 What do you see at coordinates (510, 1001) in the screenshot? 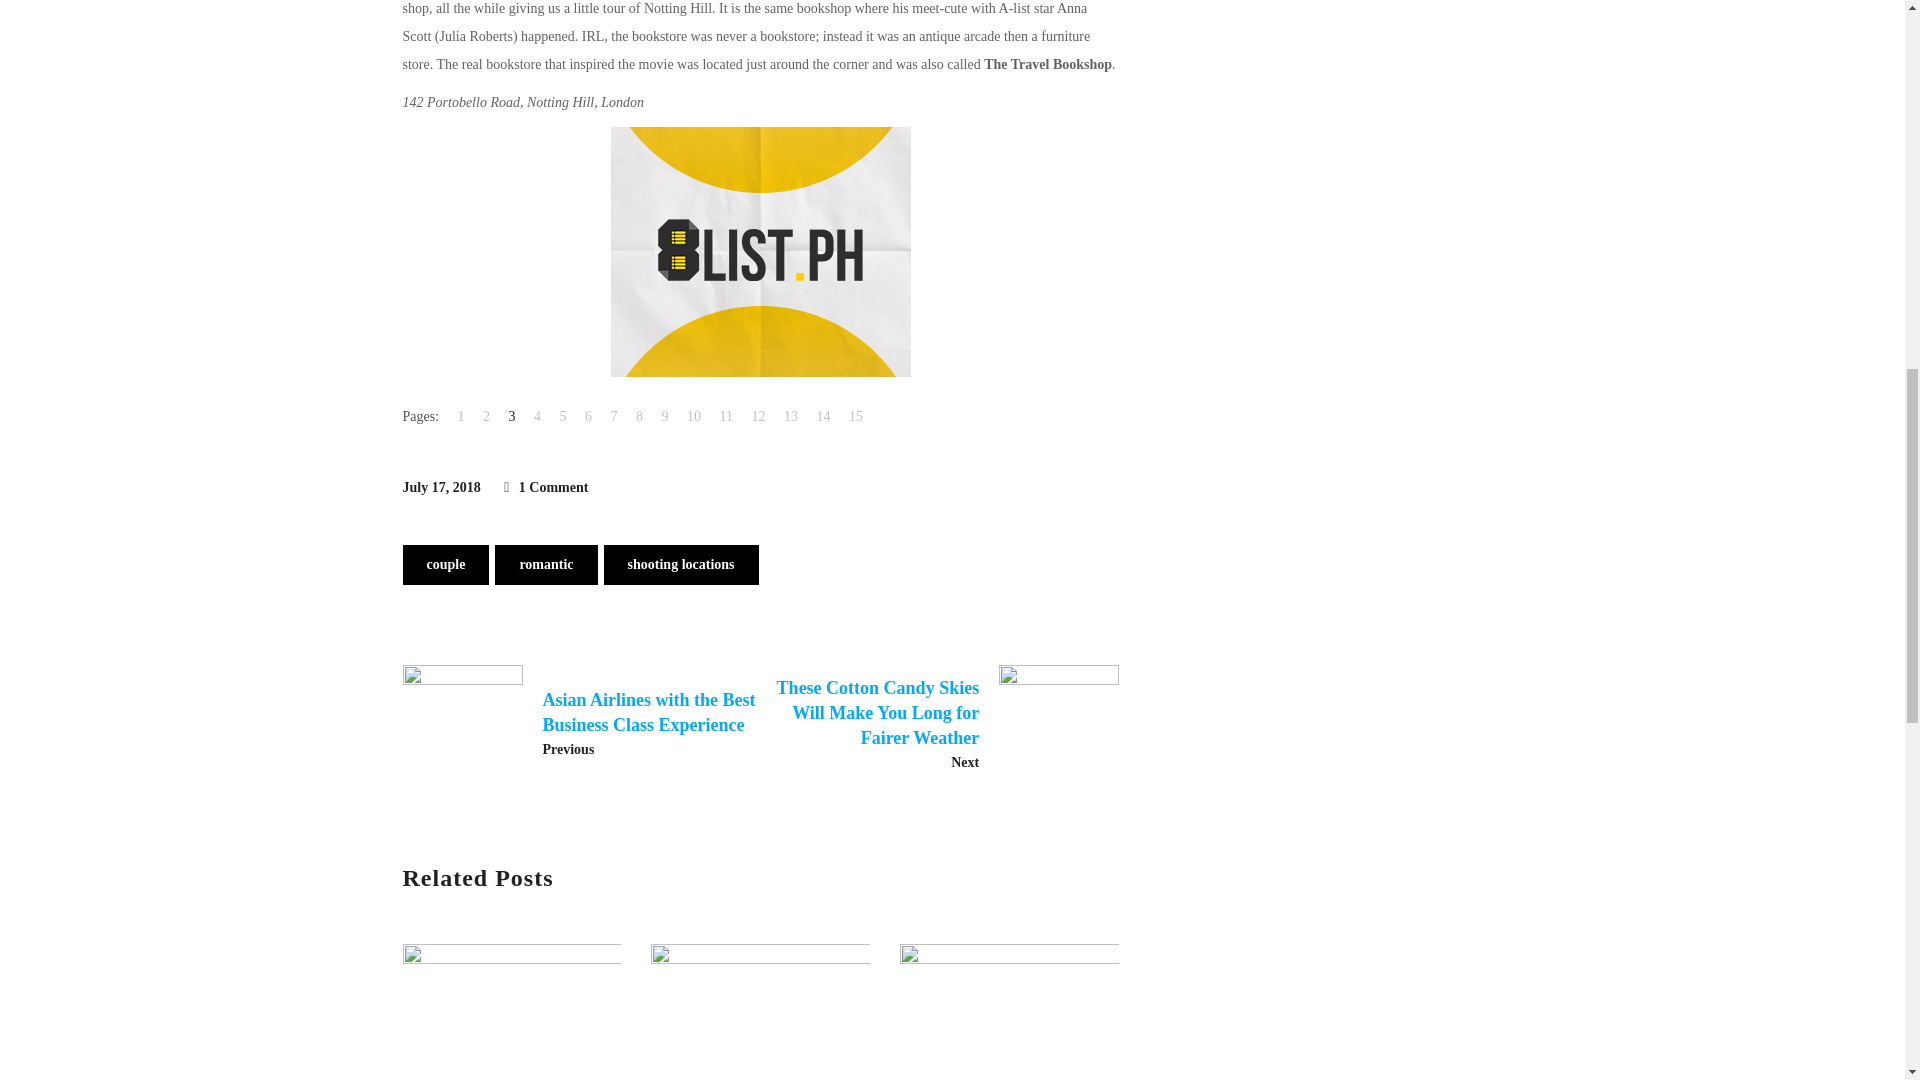
I see `5 Romantic Date Night Spots for Your Singapore Trip` at bounding box center [510, 1001].